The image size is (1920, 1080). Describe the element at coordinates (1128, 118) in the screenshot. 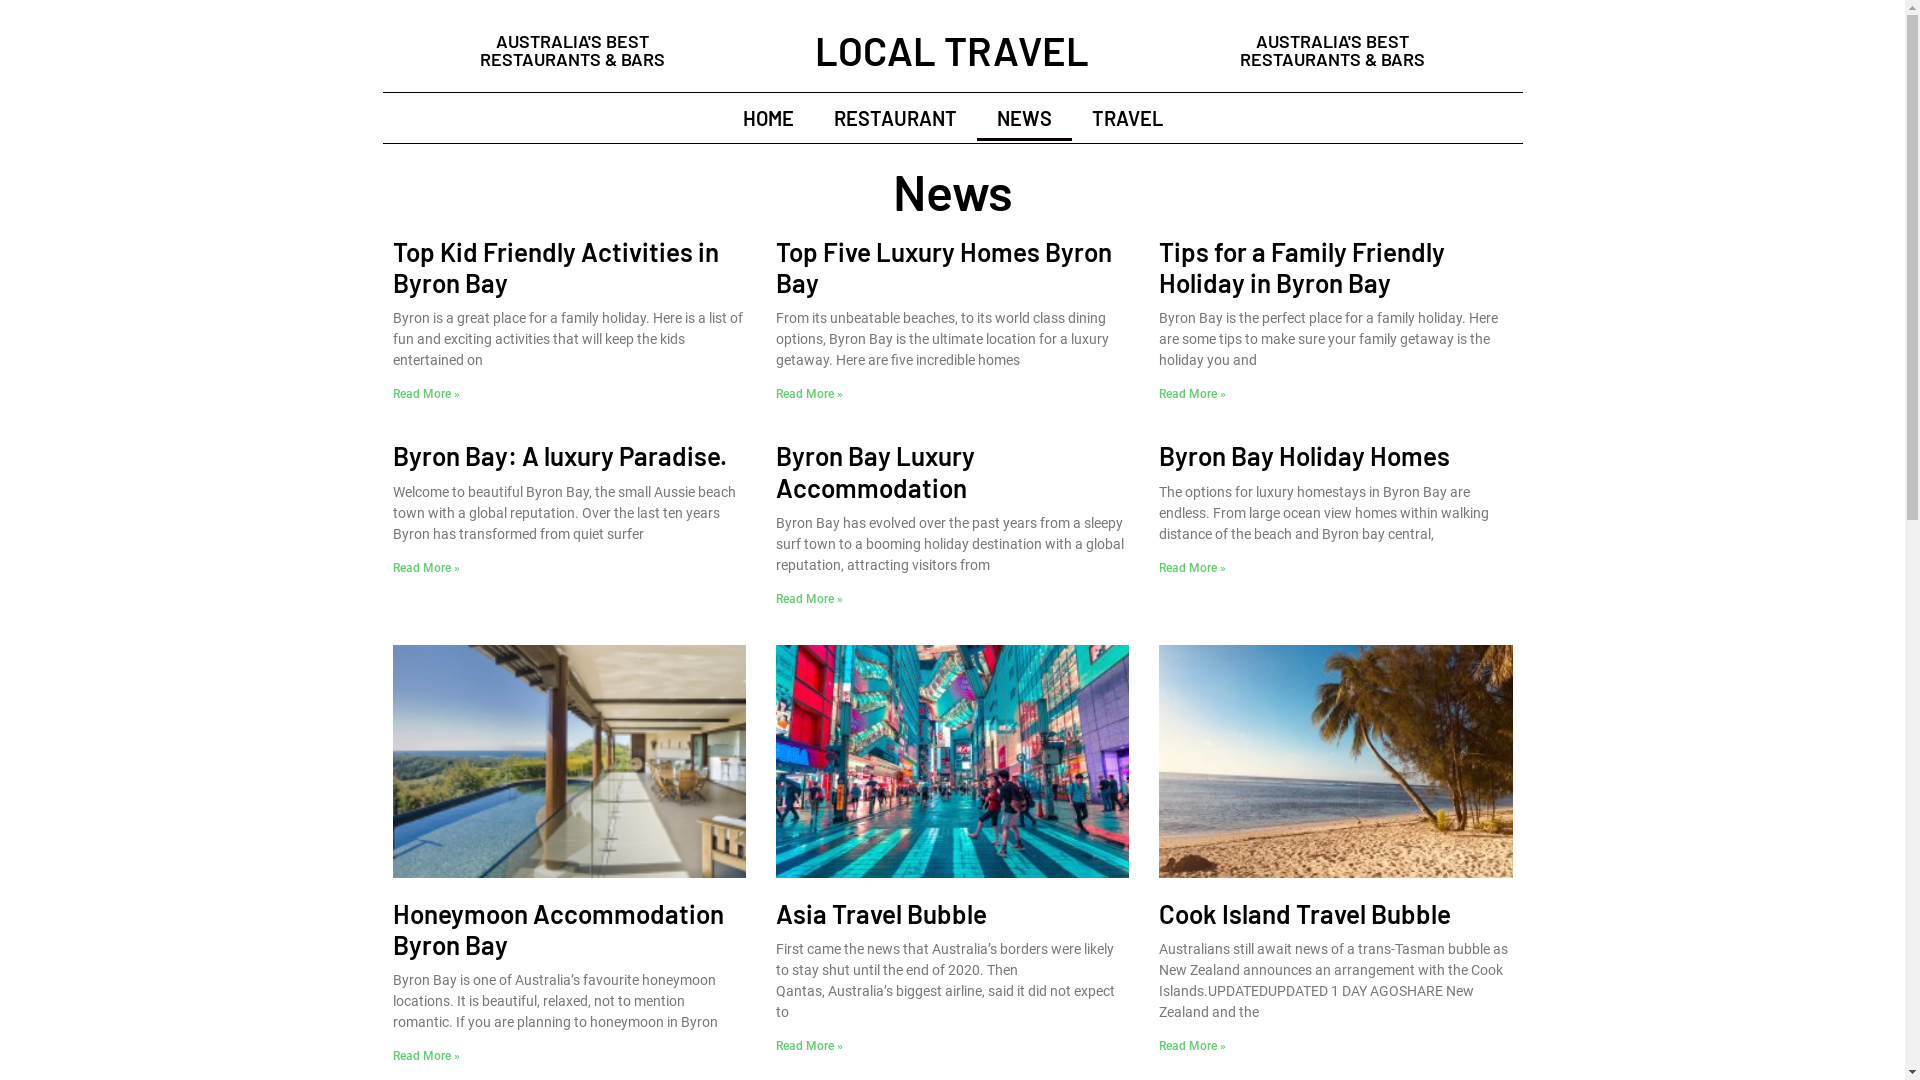

I see `TRAVEL` at that location.